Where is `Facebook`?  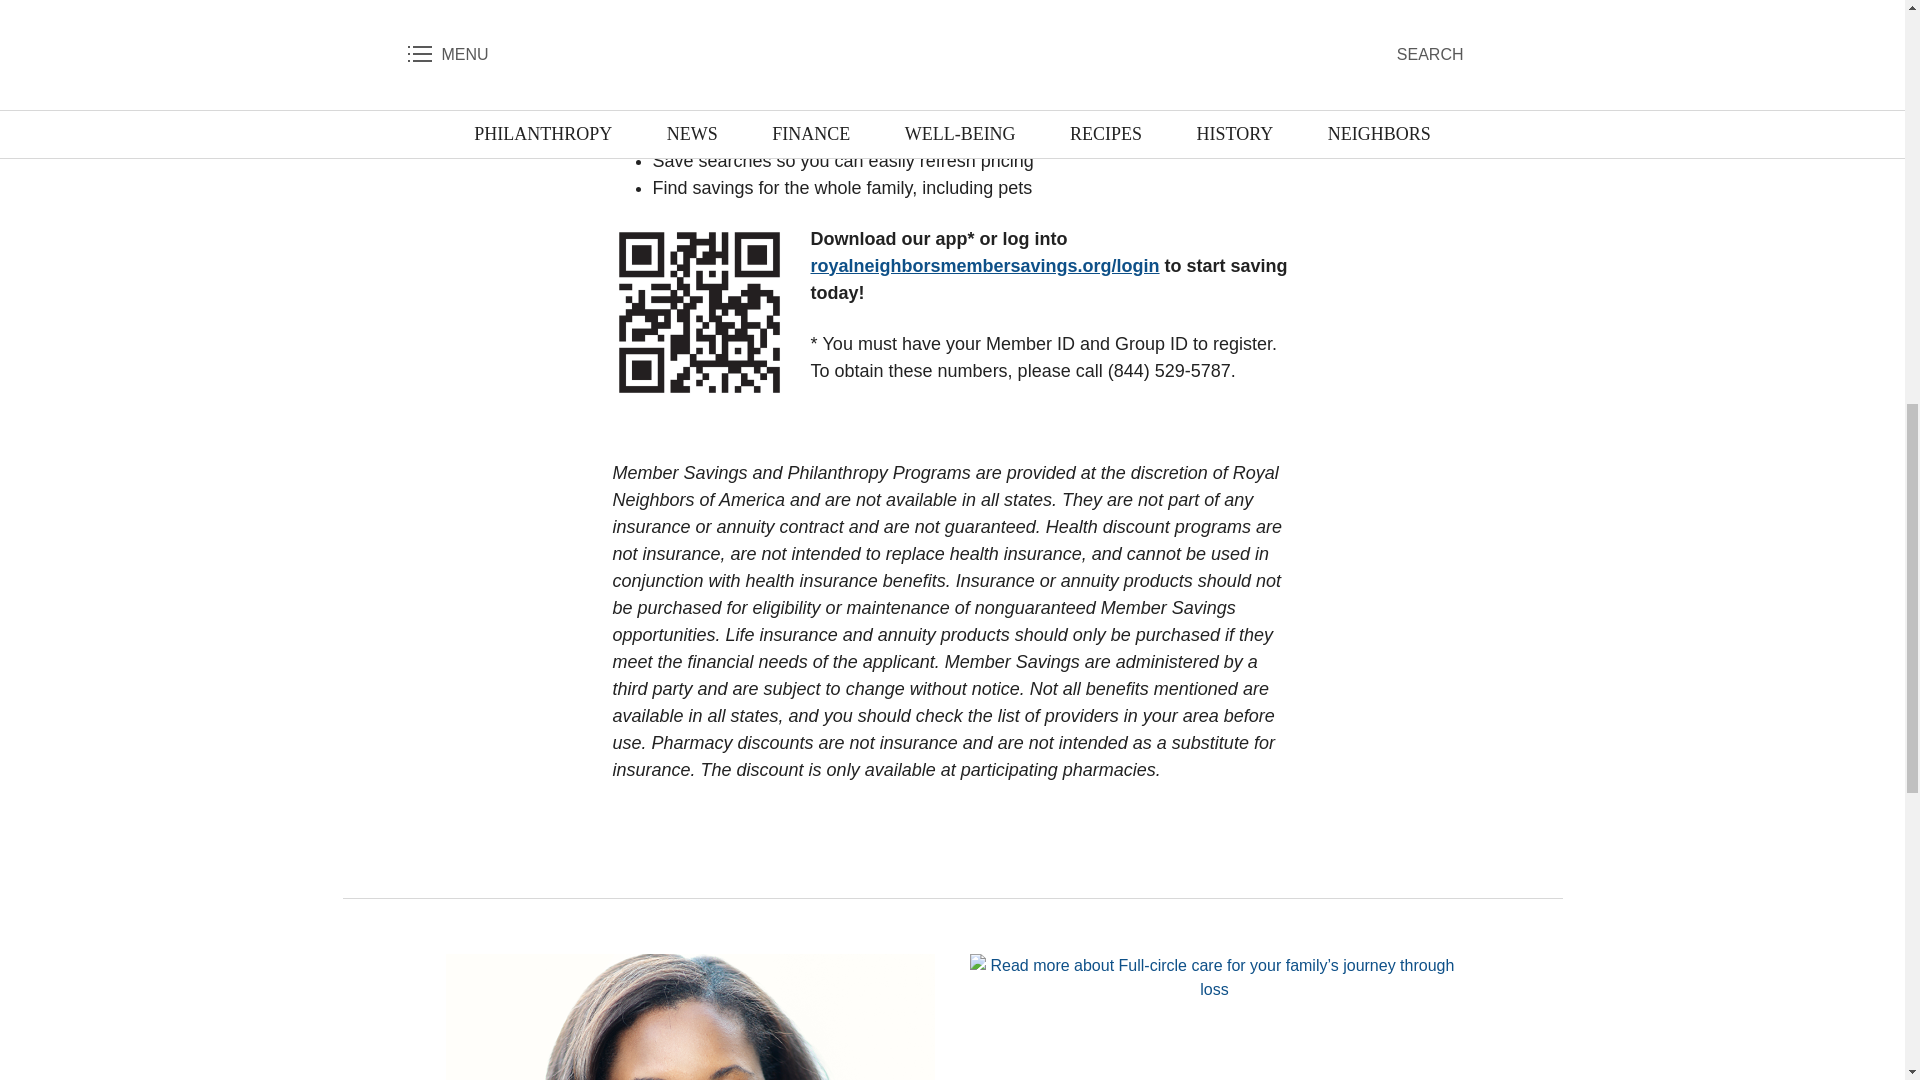
Facebook is located at coordinates (910, 822).